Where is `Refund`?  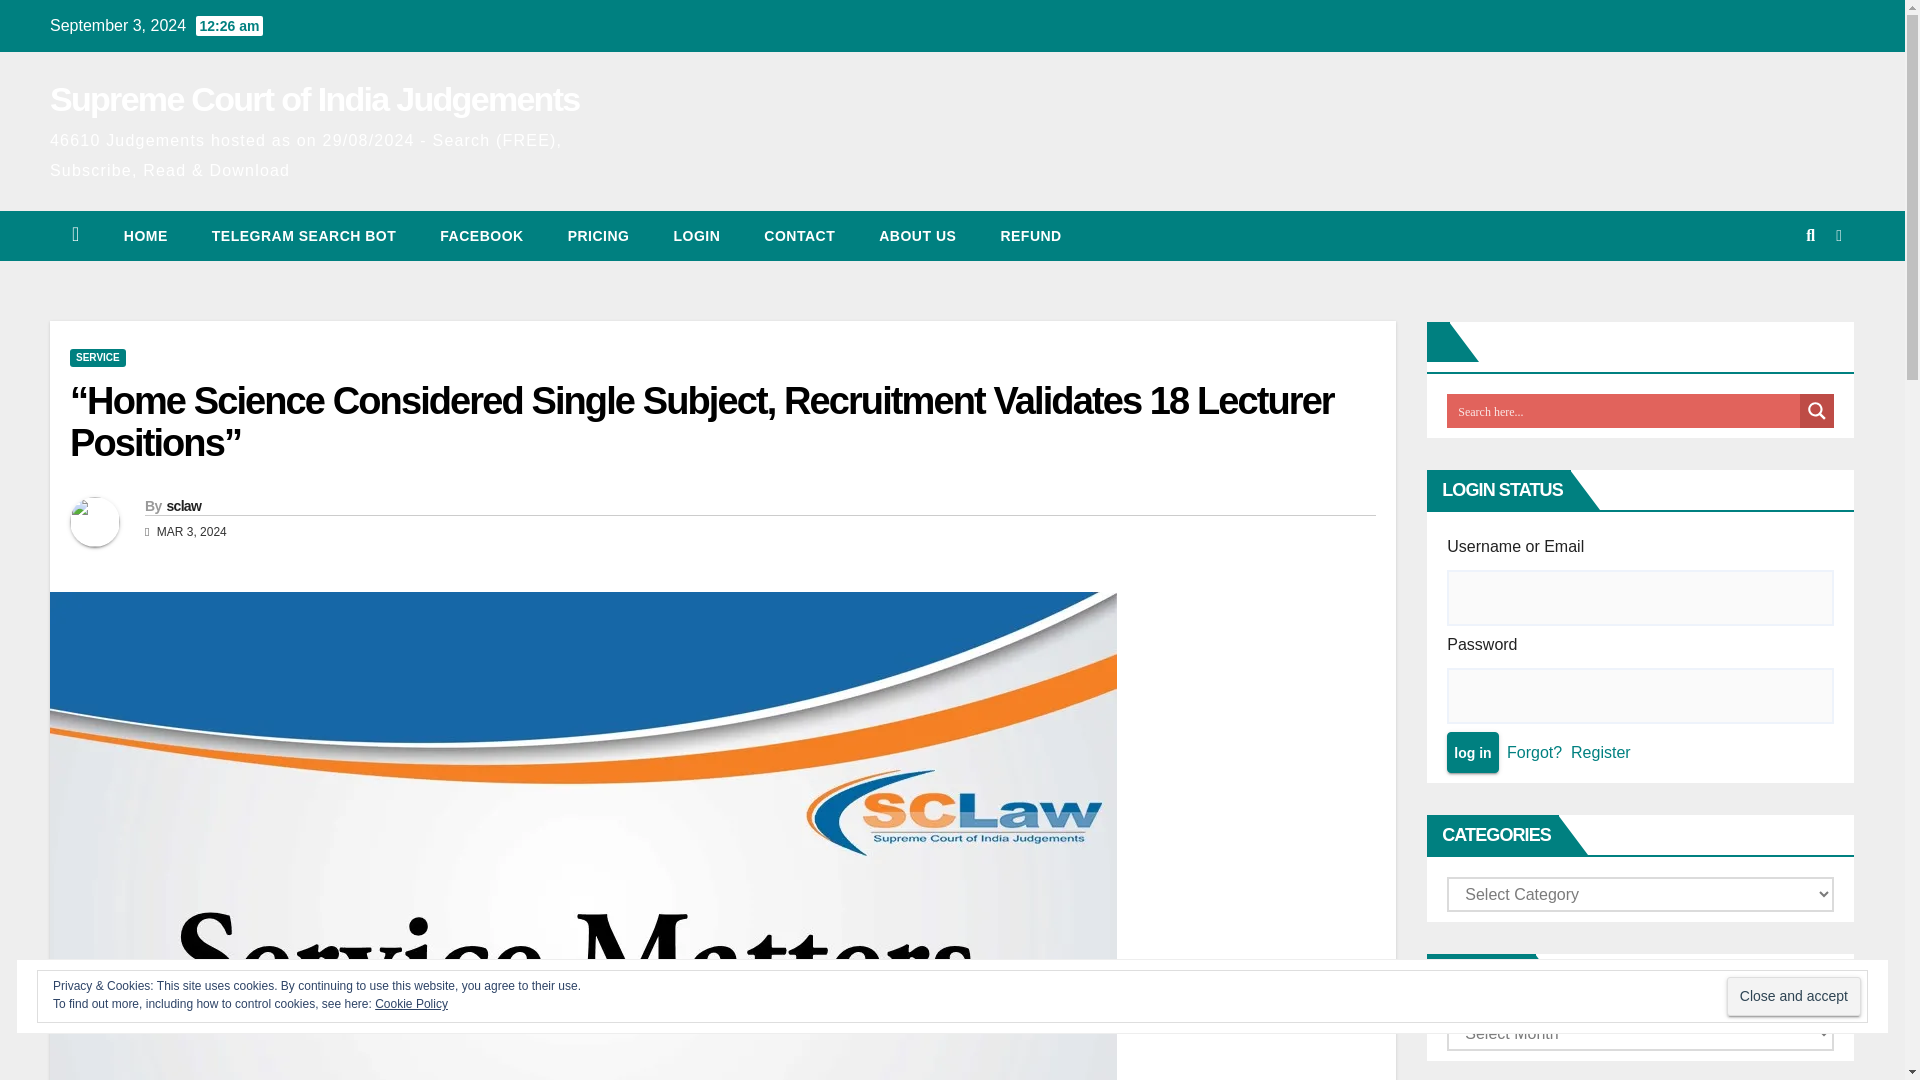 Refund is located at coordinates (1030, 236).